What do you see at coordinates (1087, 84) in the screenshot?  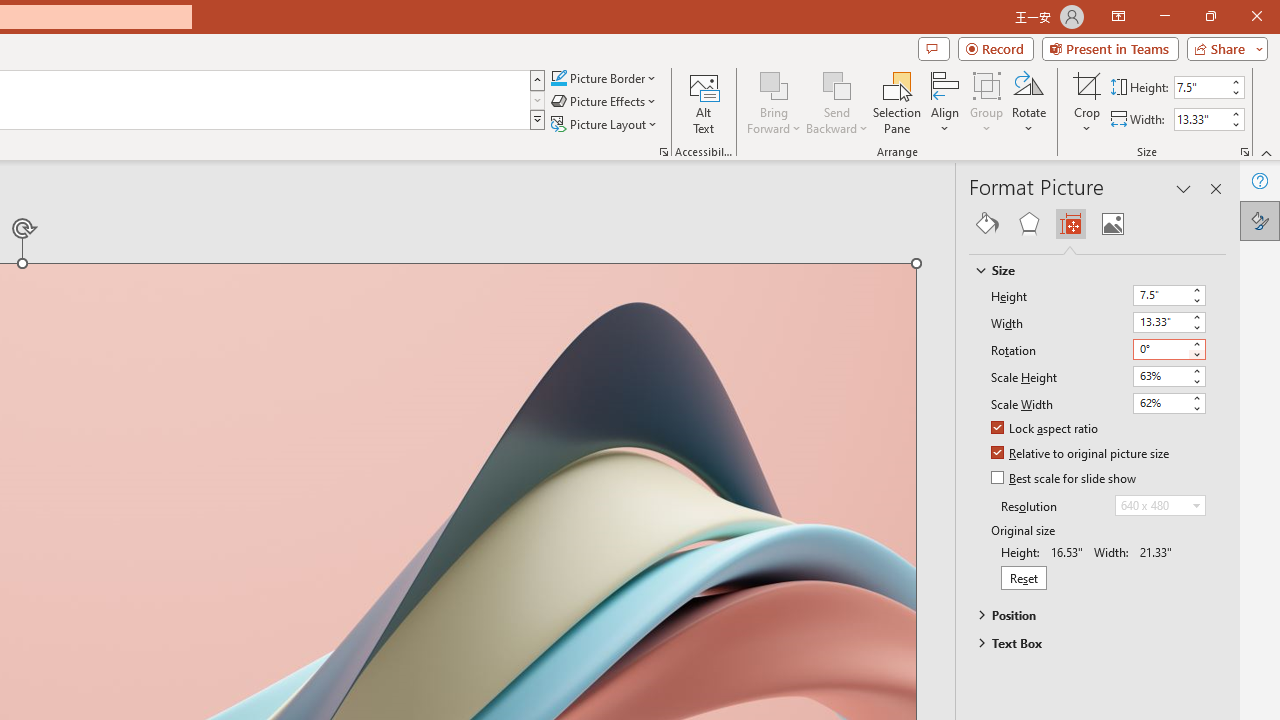 I see `Crop` at bounding box center [1087, 84].